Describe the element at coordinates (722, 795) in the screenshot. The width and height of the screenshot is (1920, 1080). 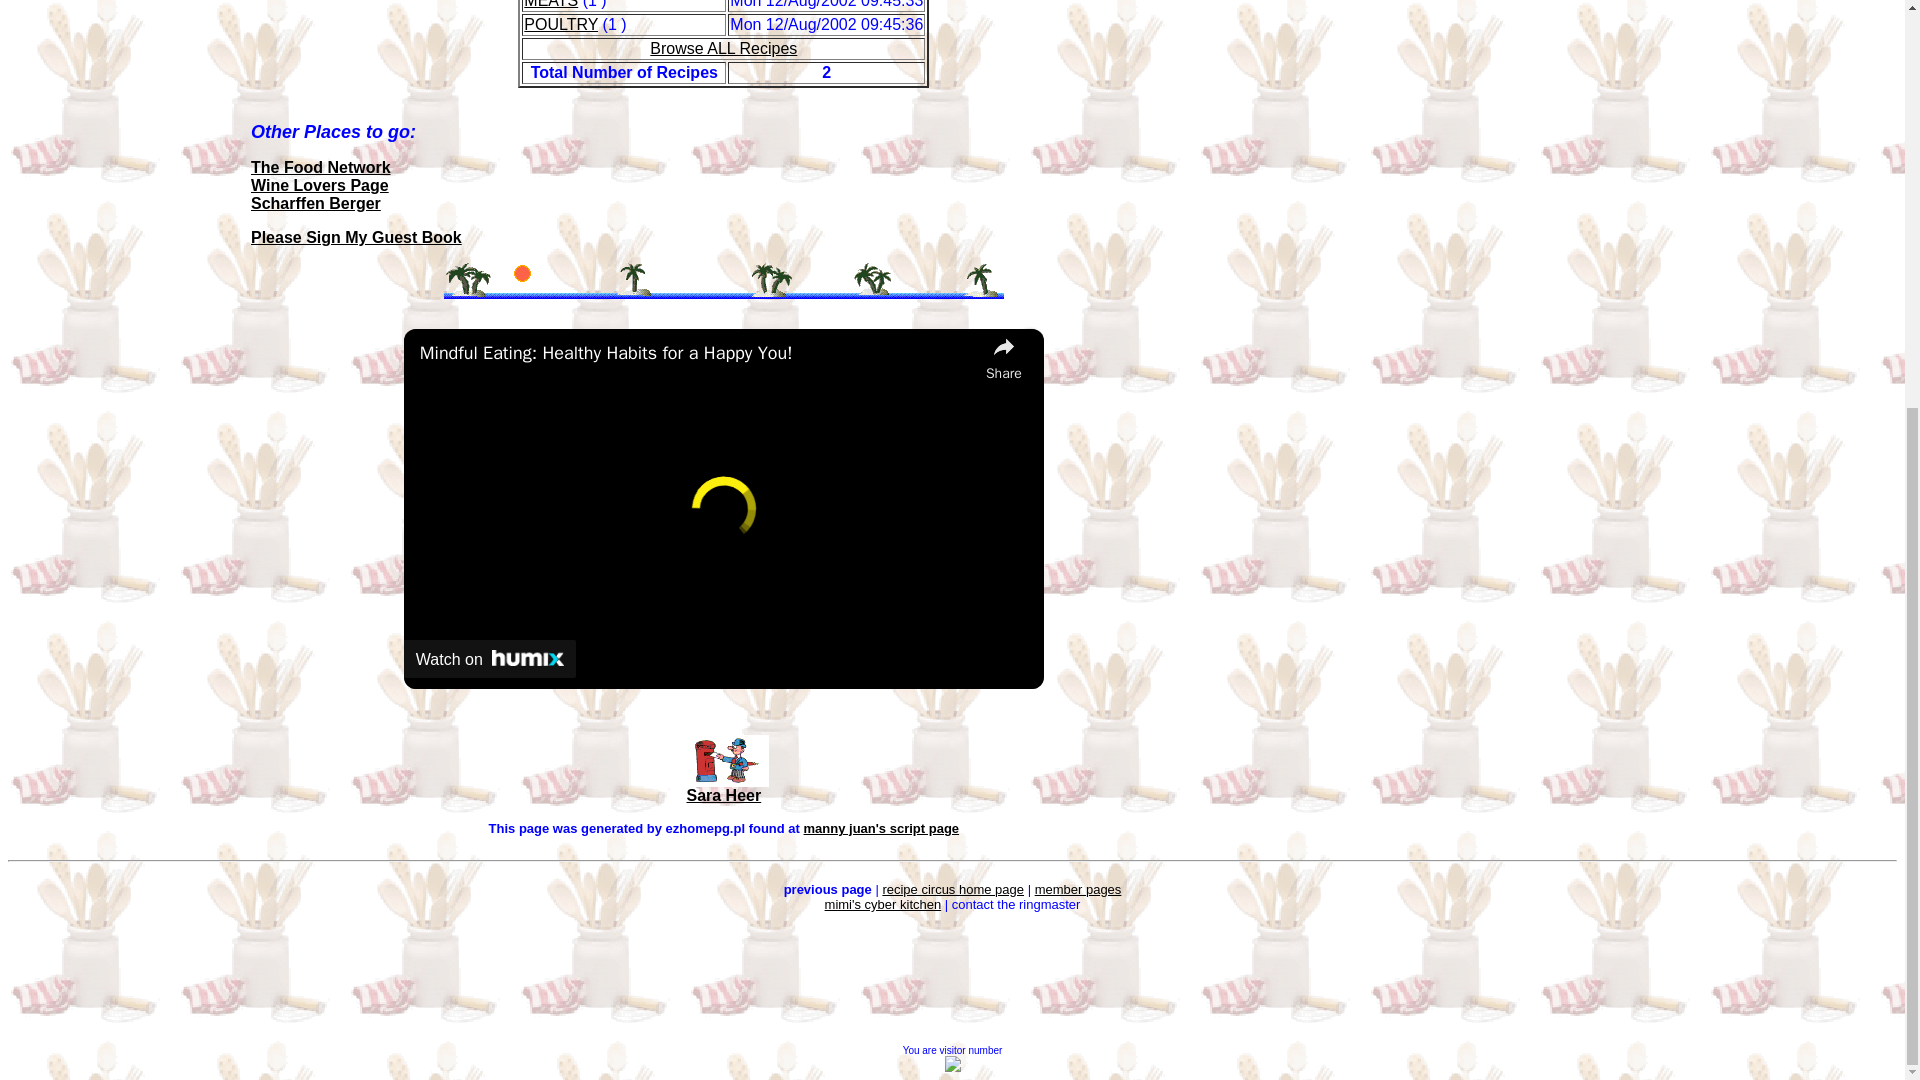
I see `Sara Heer` at that location.